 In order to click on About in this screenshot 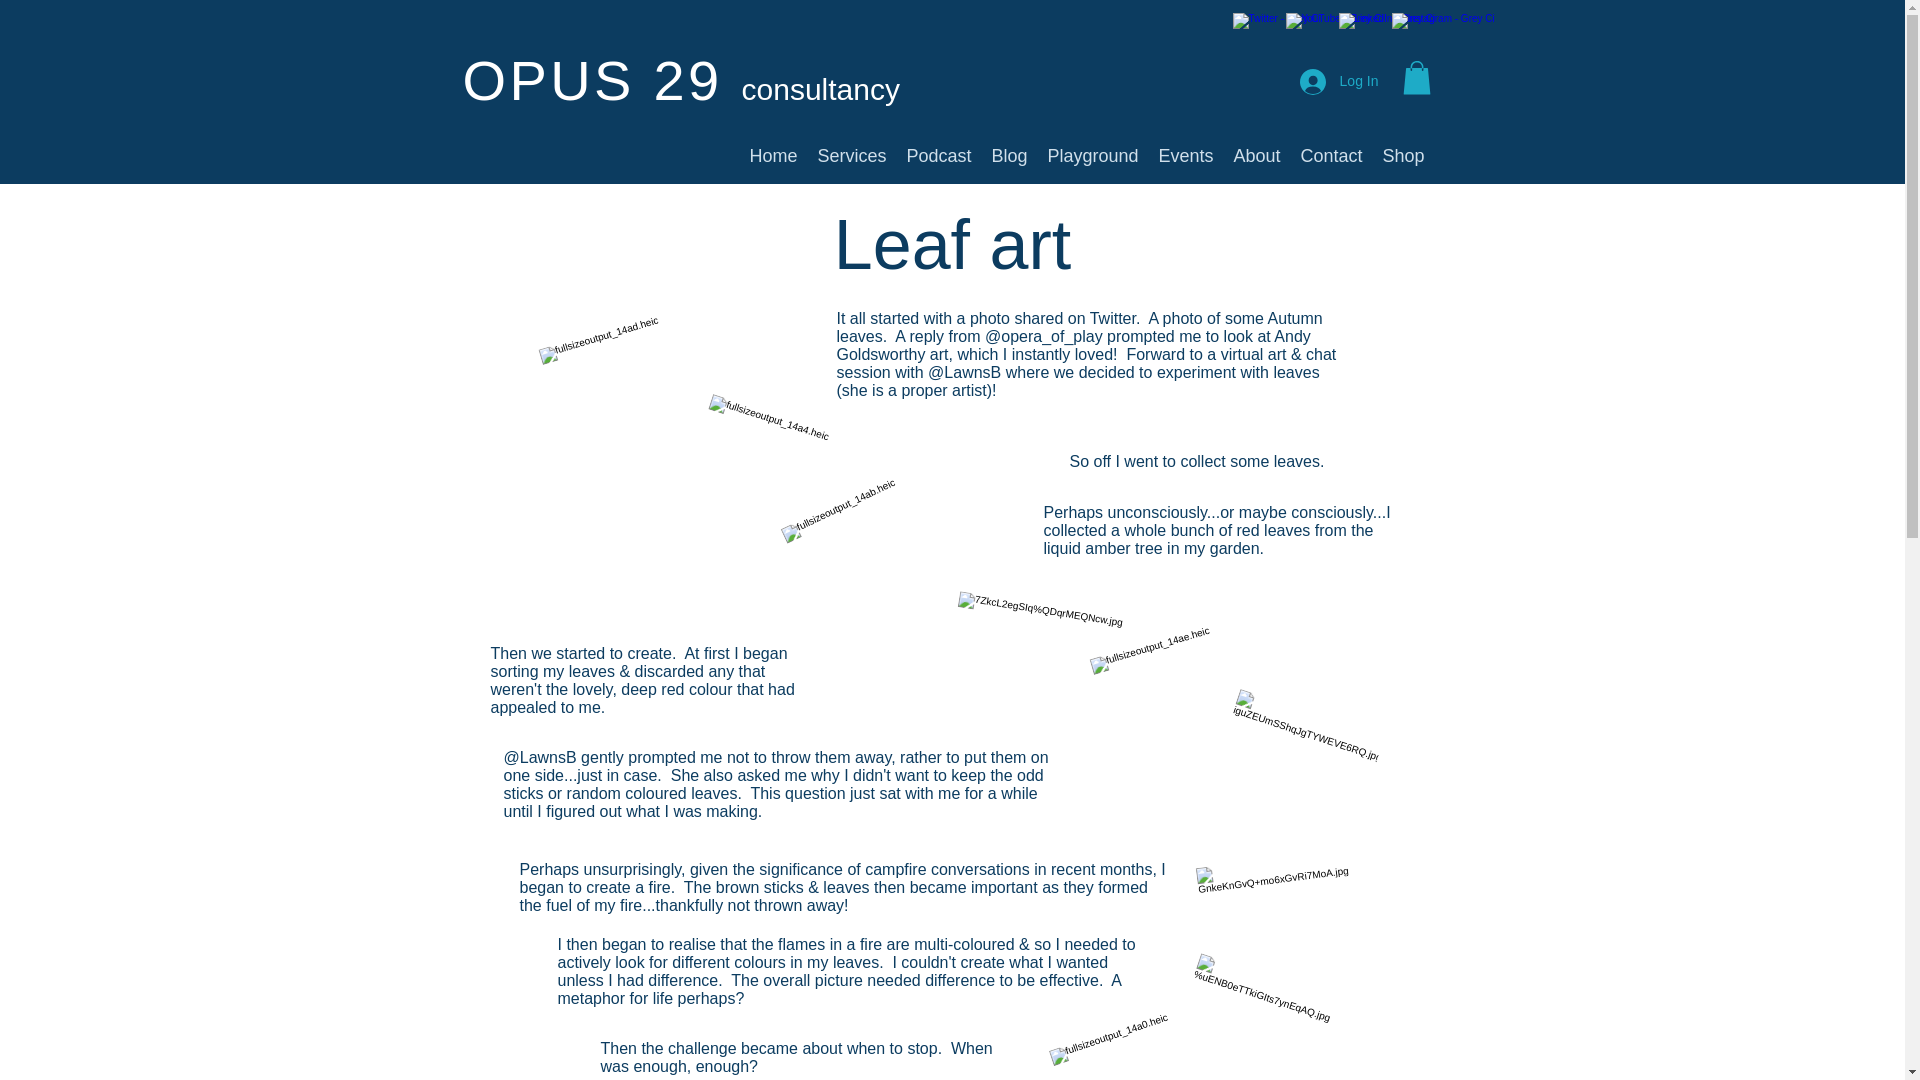, I will do `click(1257, 155)`.